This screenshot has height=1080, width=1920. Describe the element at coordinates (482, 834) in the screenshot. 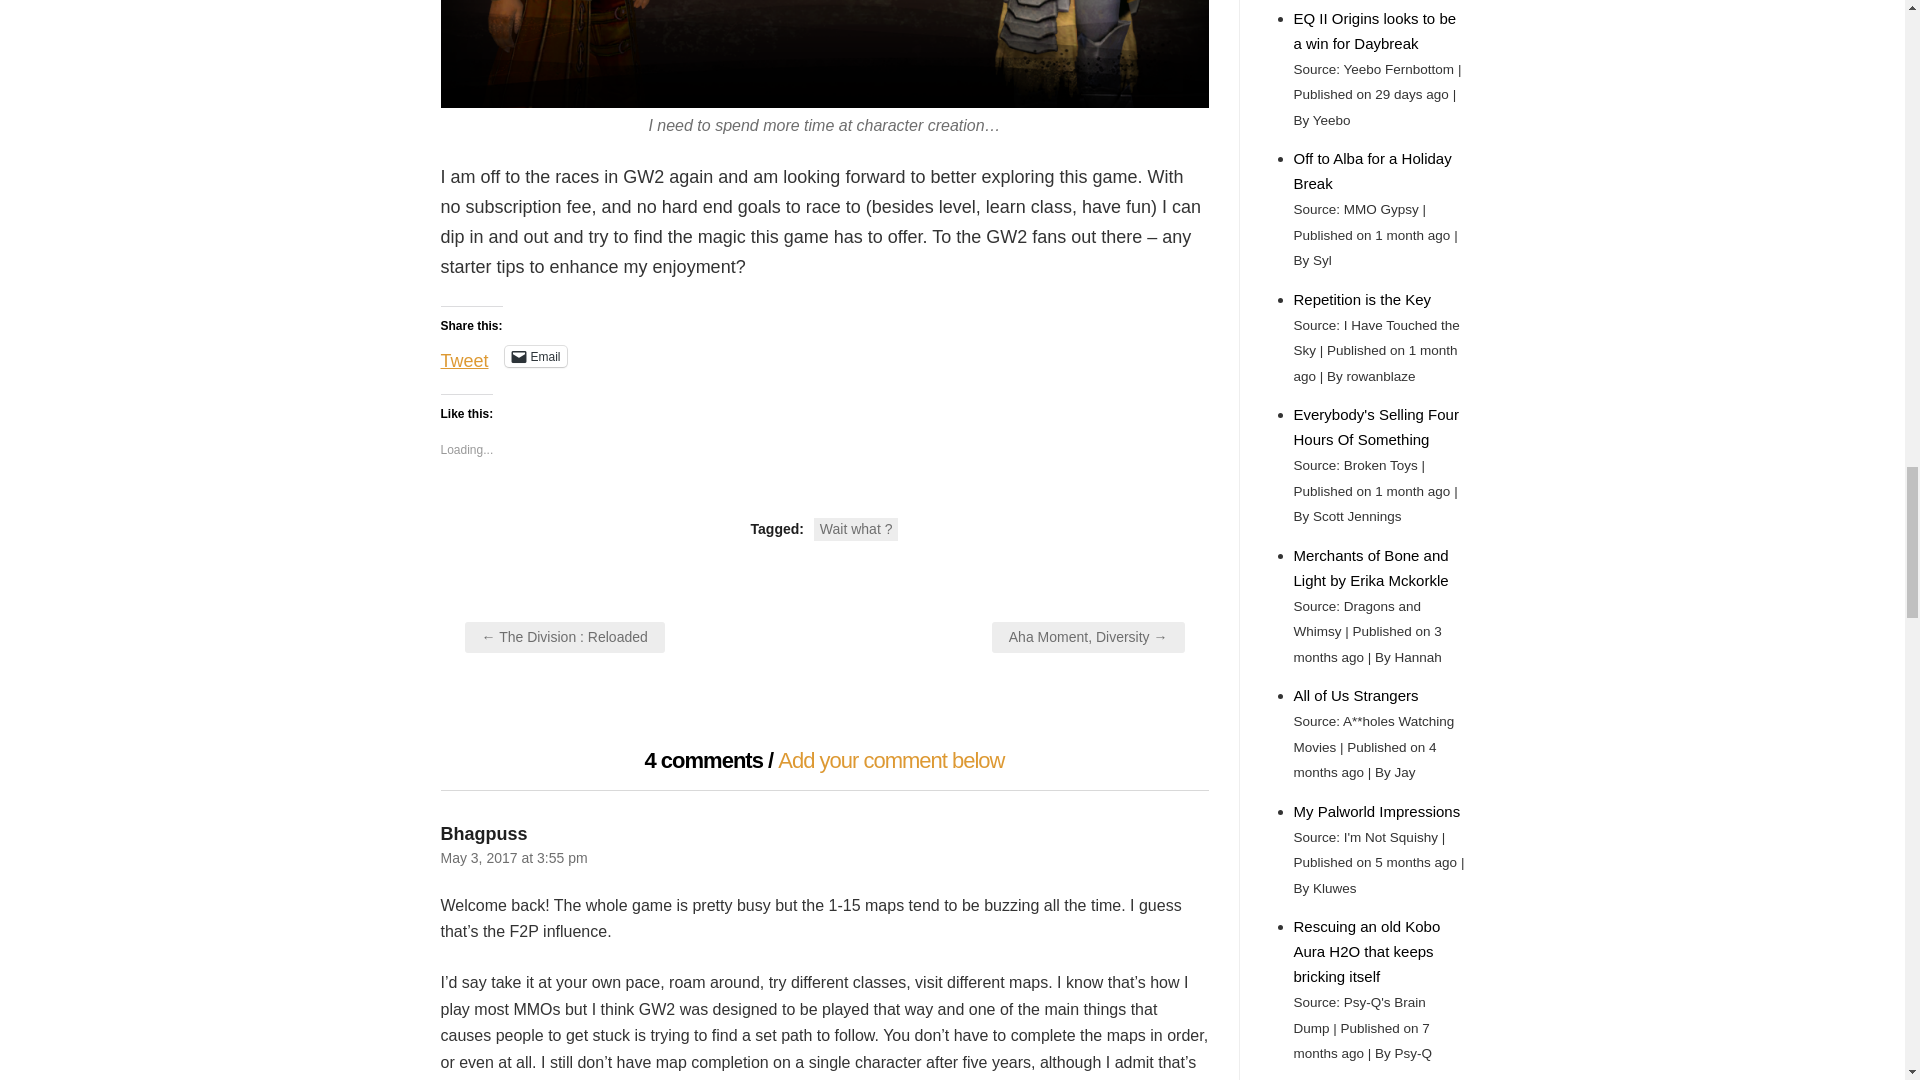

I see `Bhagpuss` at that location.